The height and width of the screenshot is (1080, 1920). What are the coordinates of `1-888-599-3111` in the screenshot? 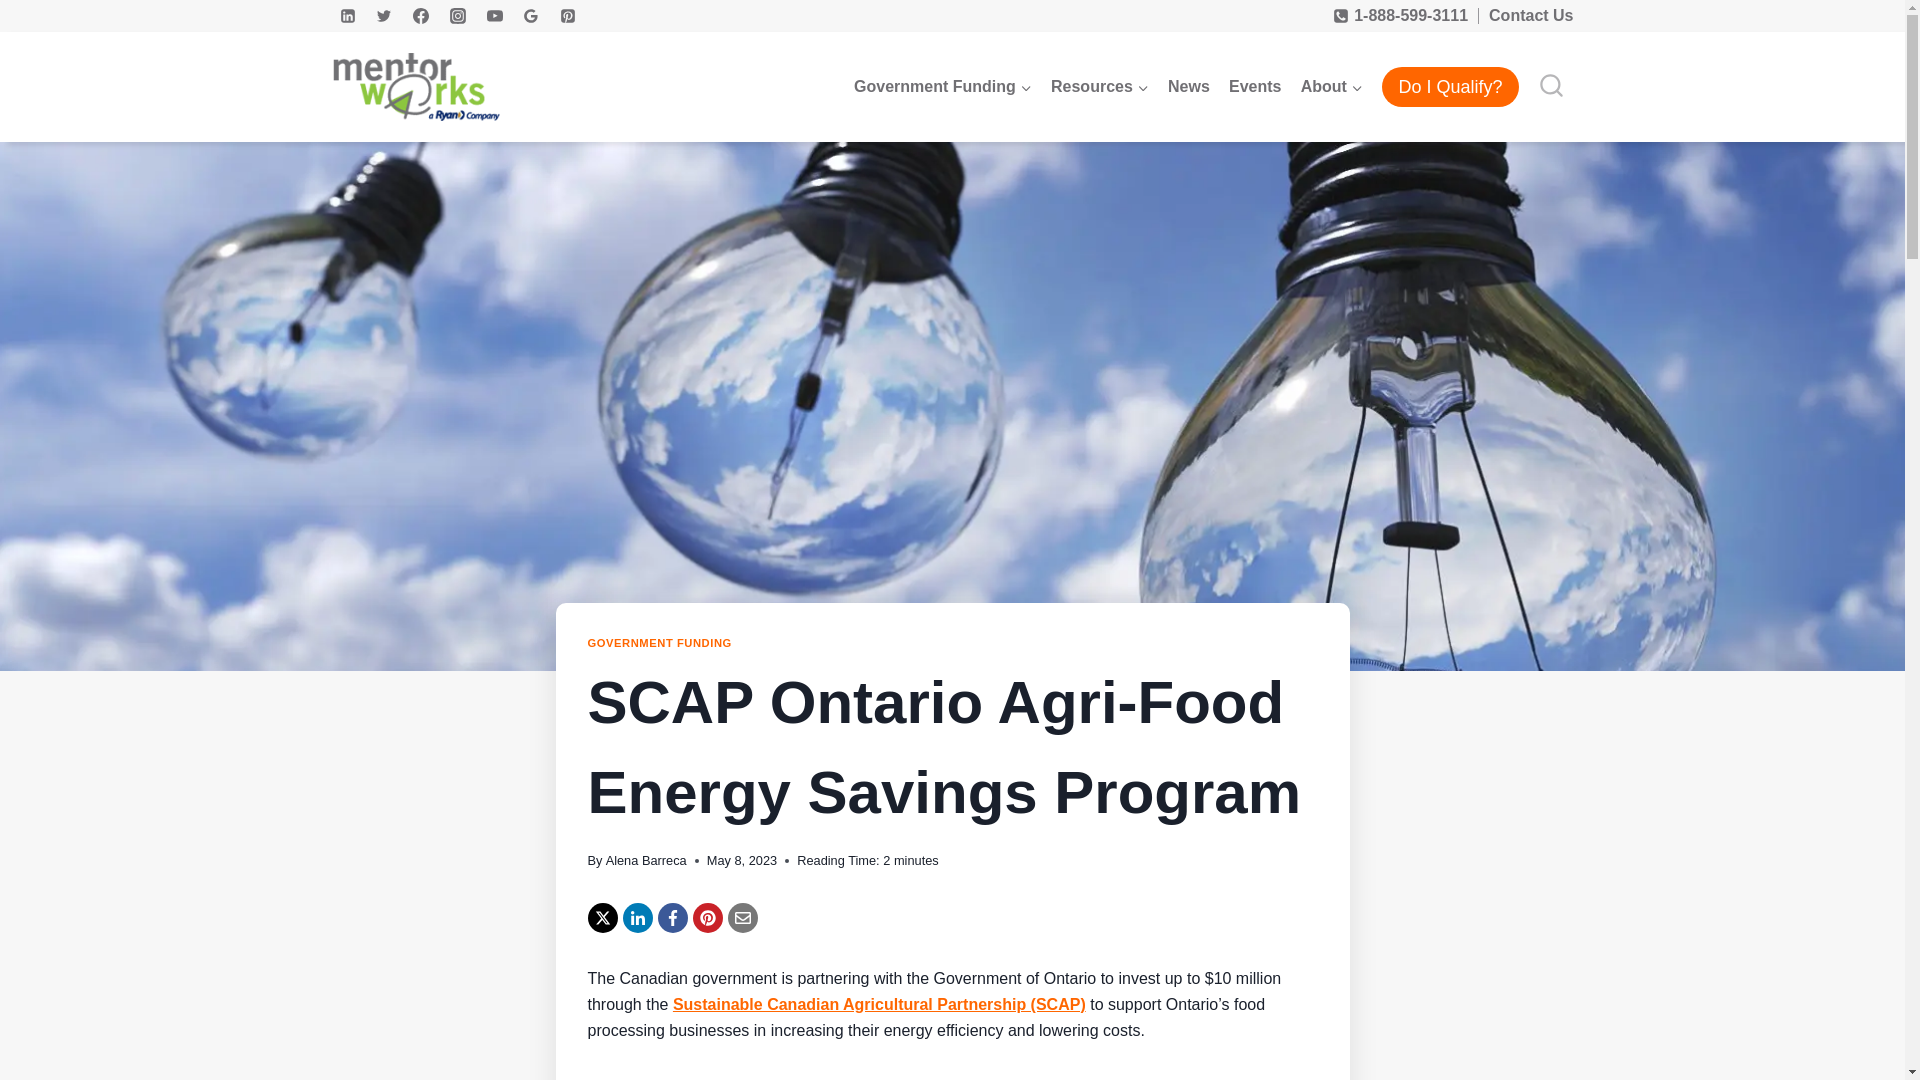 It's located at (1400, 16).